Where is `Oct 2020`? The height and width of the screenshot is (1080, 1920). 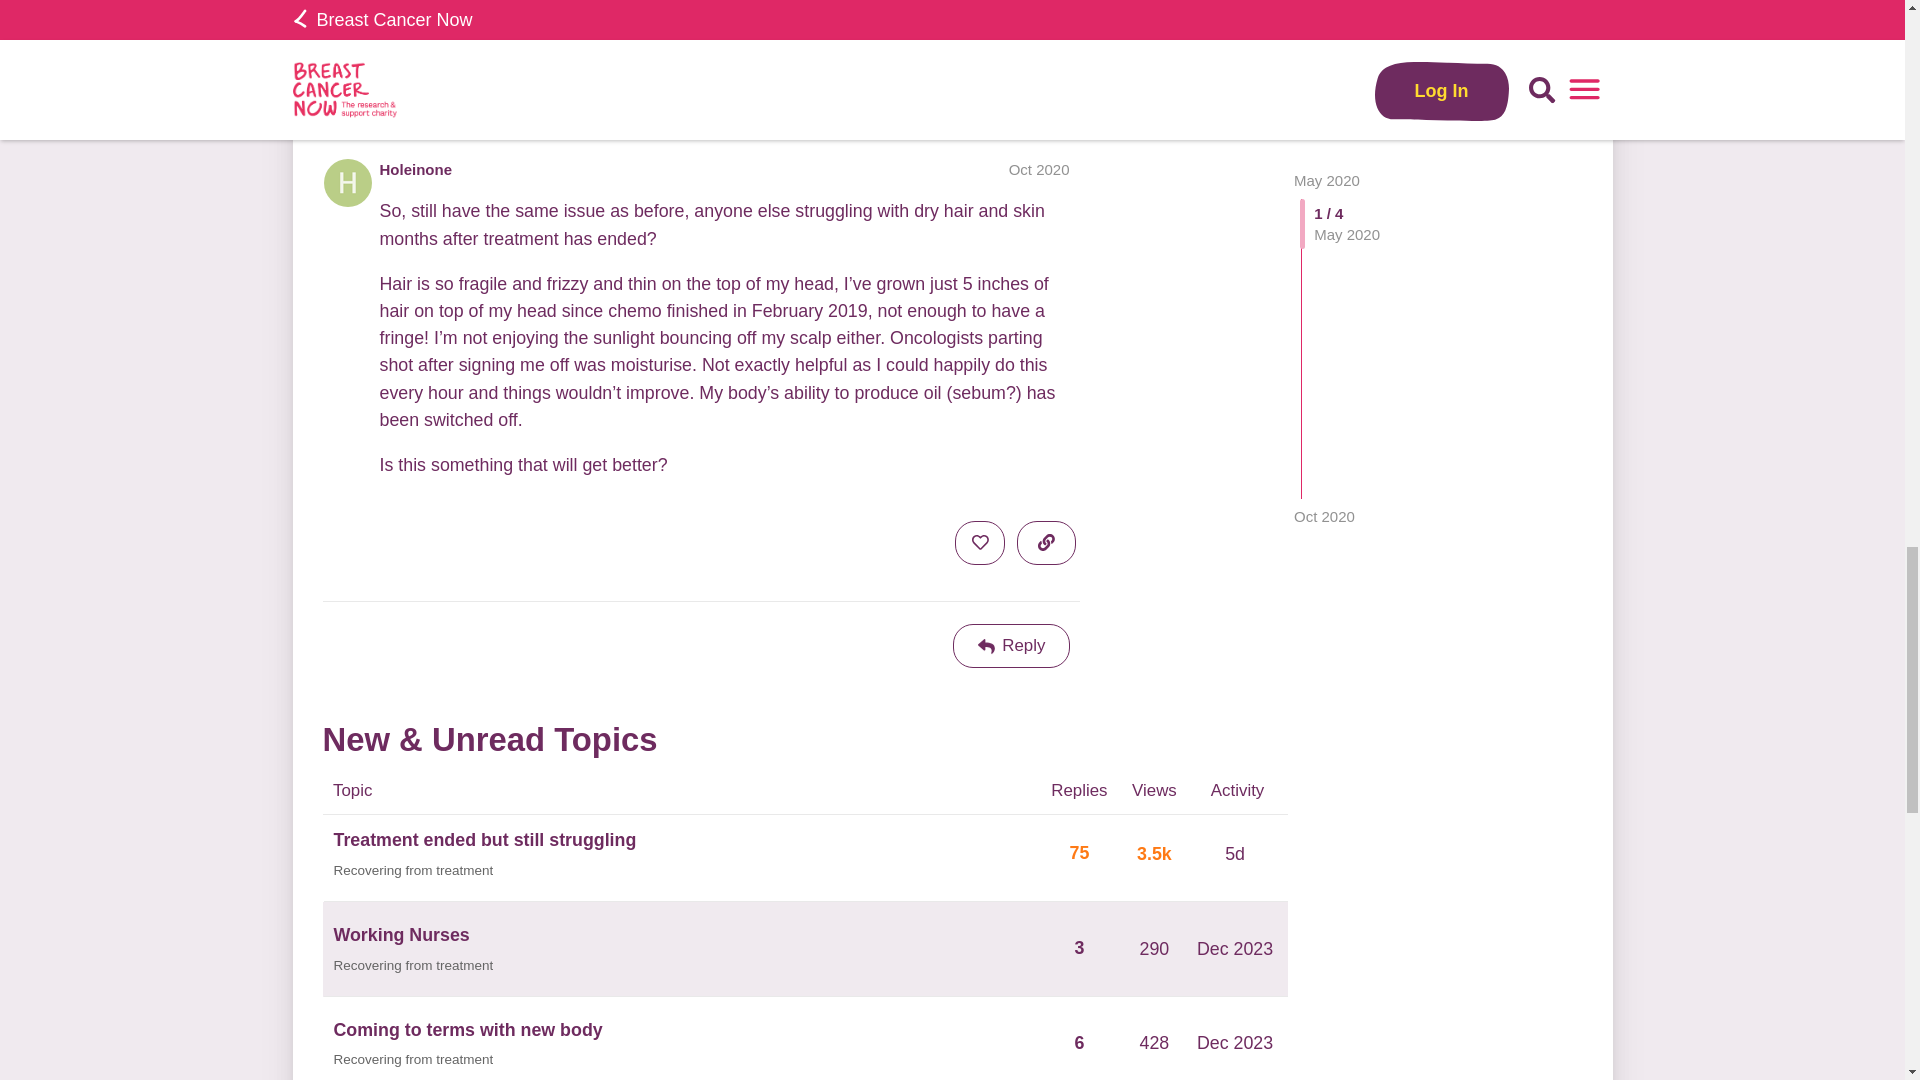
Oct 2020 is located at coordinates (1039, 169).